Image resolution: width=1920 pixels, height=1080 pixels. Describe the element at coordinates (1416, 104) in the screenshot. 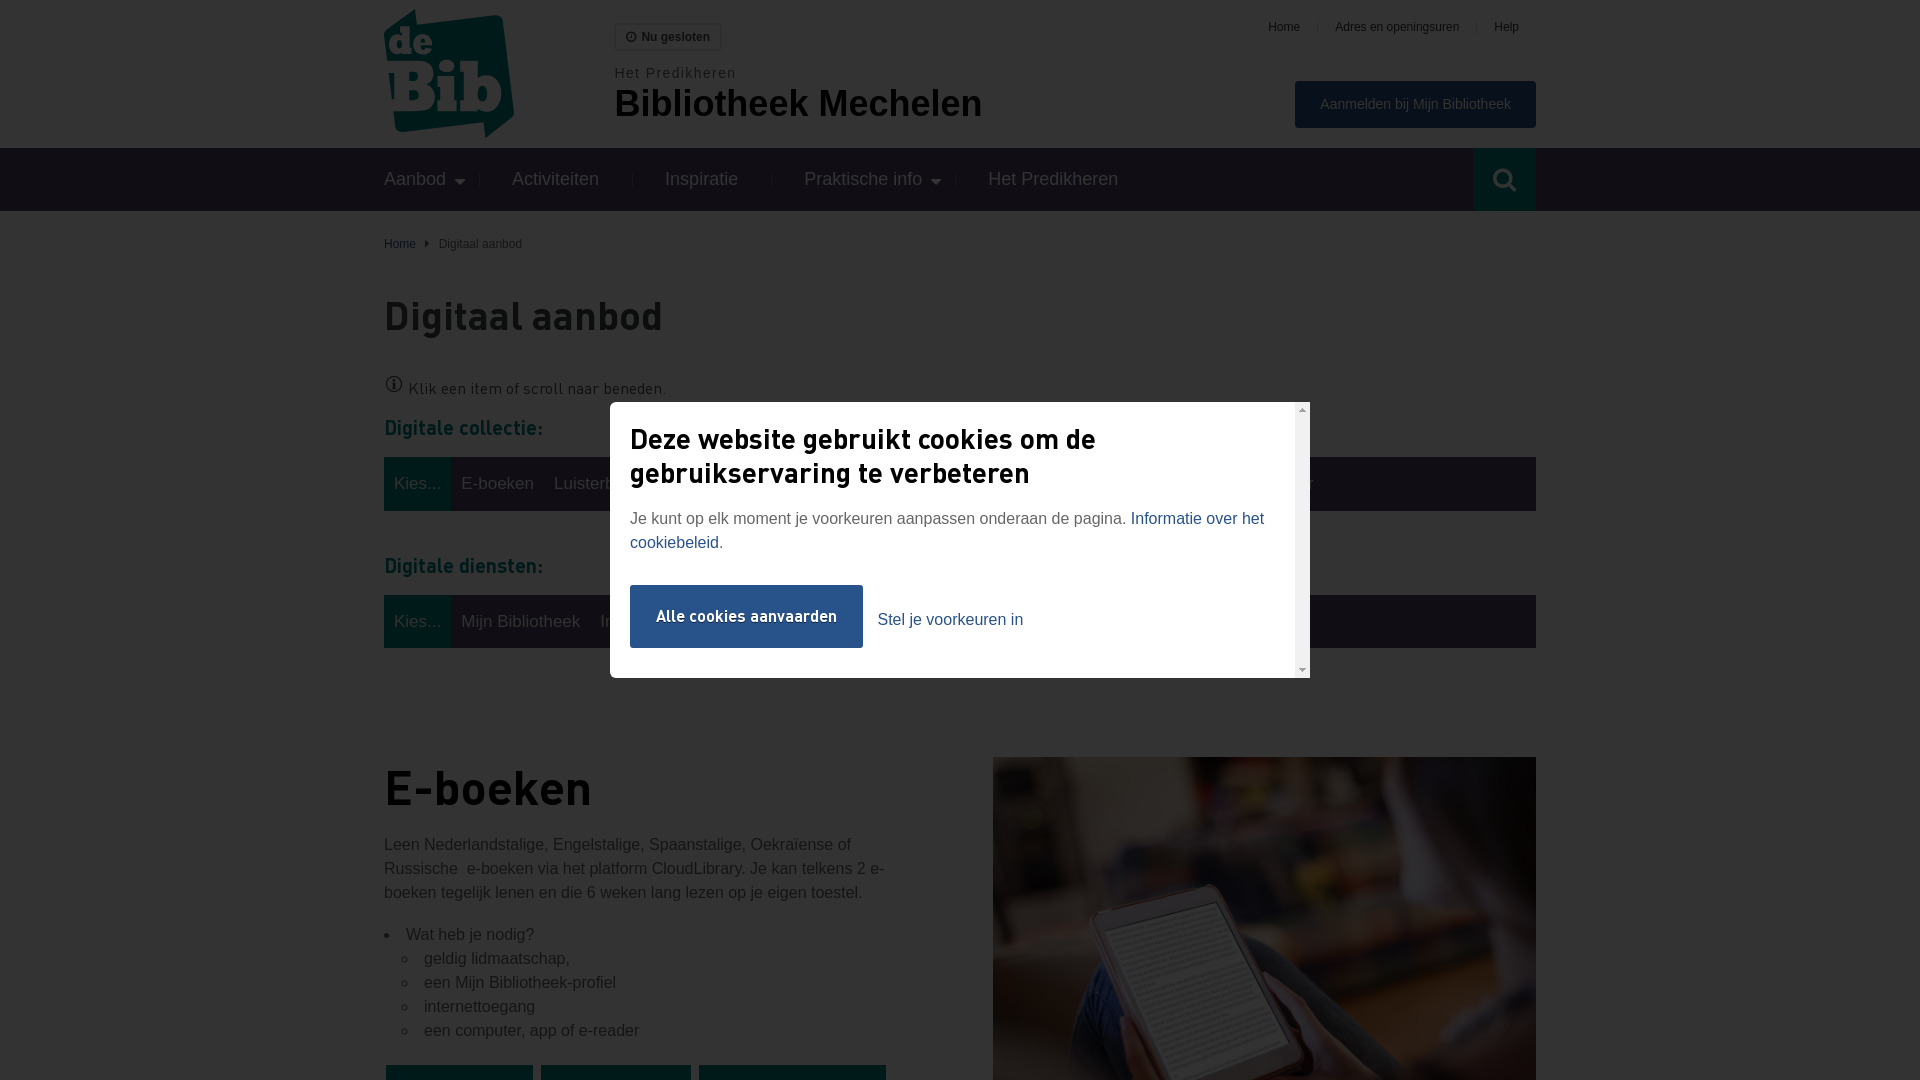

I see `Aanmelden bij Mijn Bibliotheek` at that location.